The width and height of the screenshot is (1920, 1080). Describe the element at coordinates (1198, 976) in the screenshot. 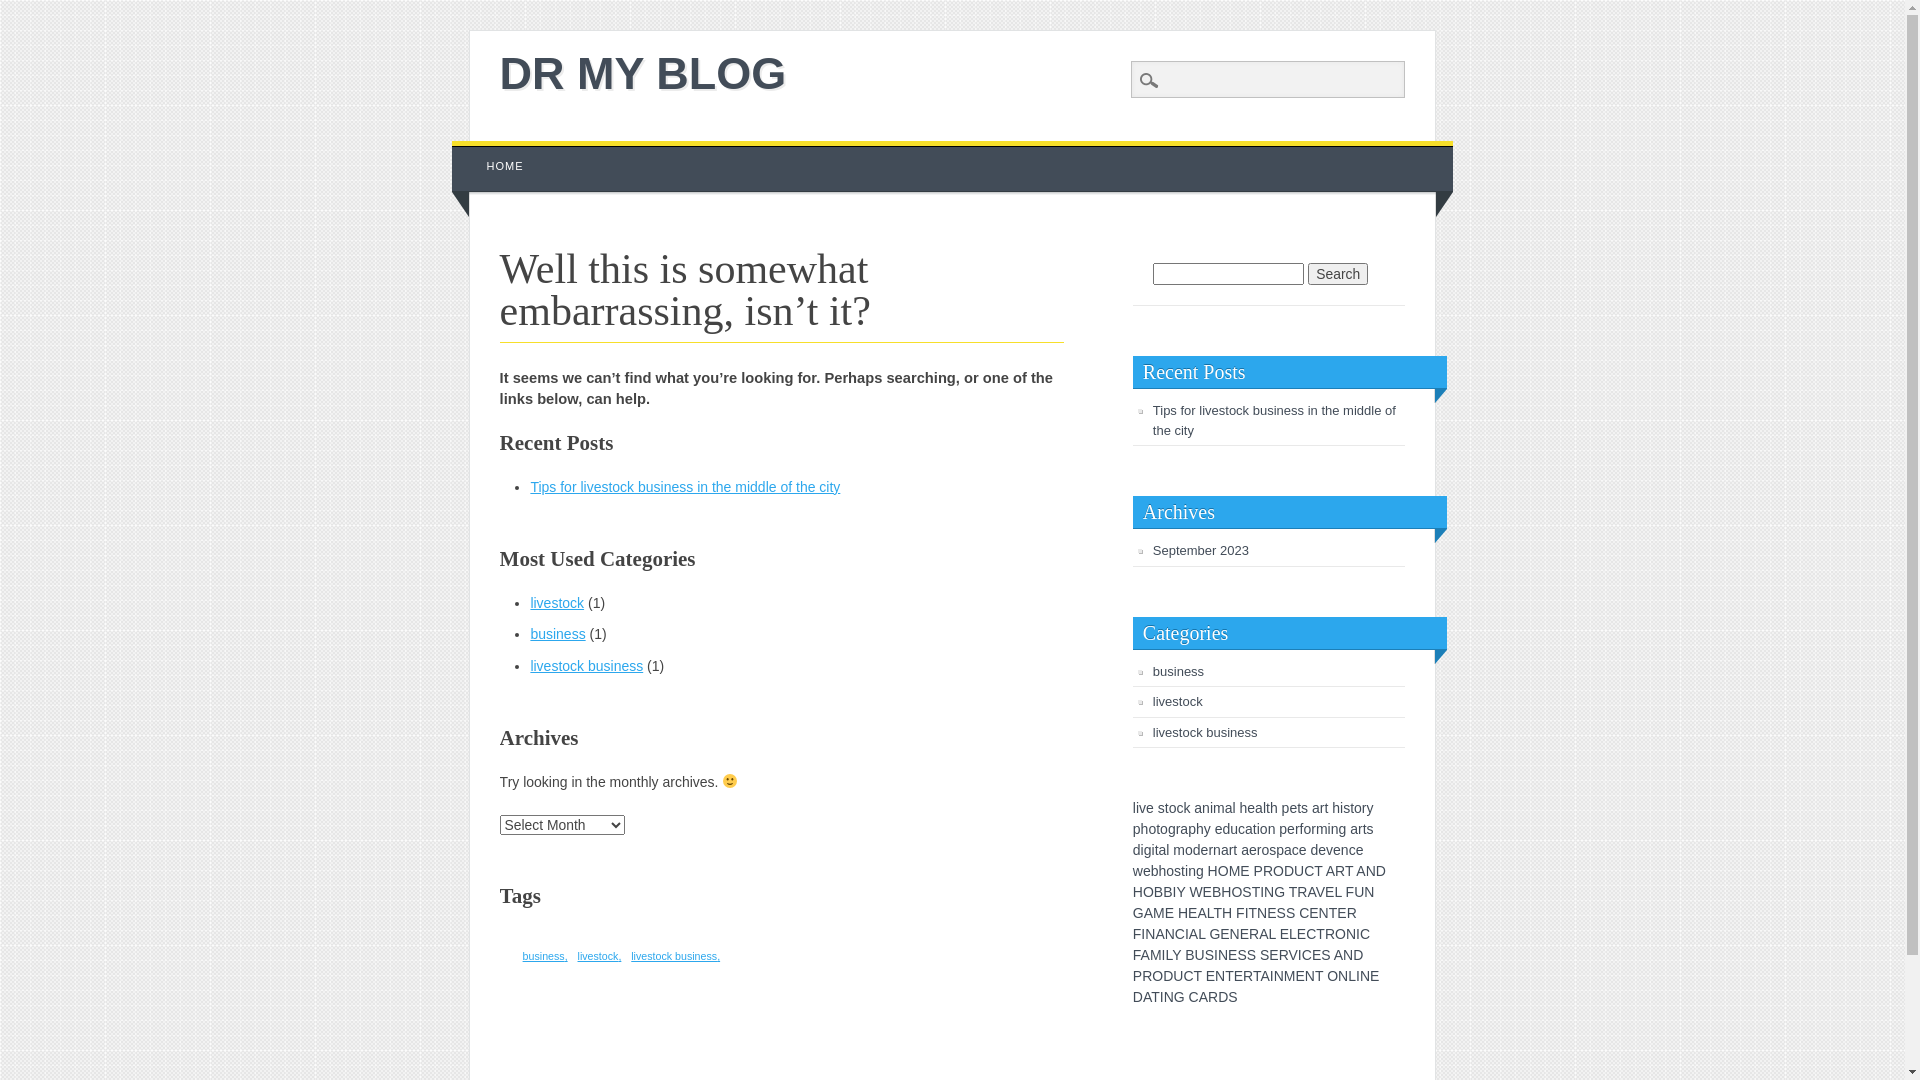

I see `T` at that location.